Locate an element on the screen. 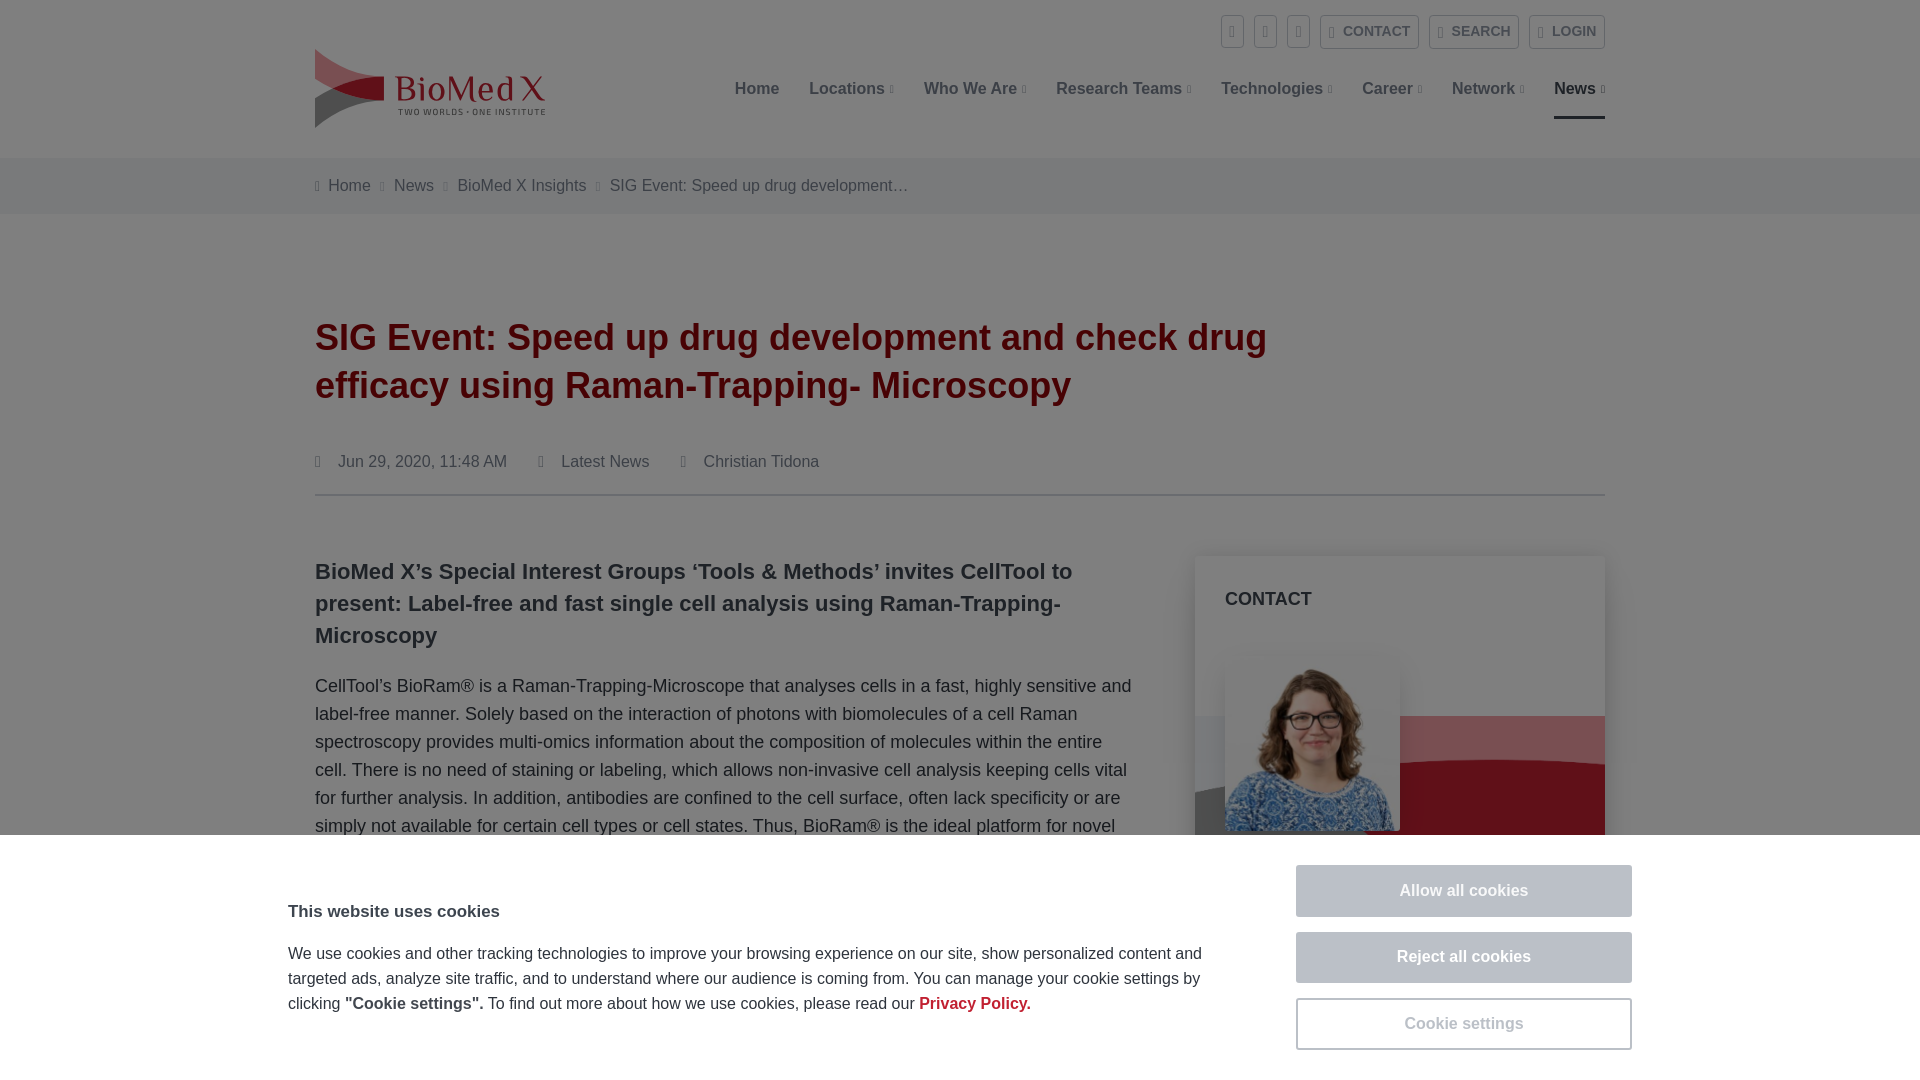 The width and height of the screenshot is (1920, 1080). BioMed X Career Space Login is located at coordinates (1566, 32).